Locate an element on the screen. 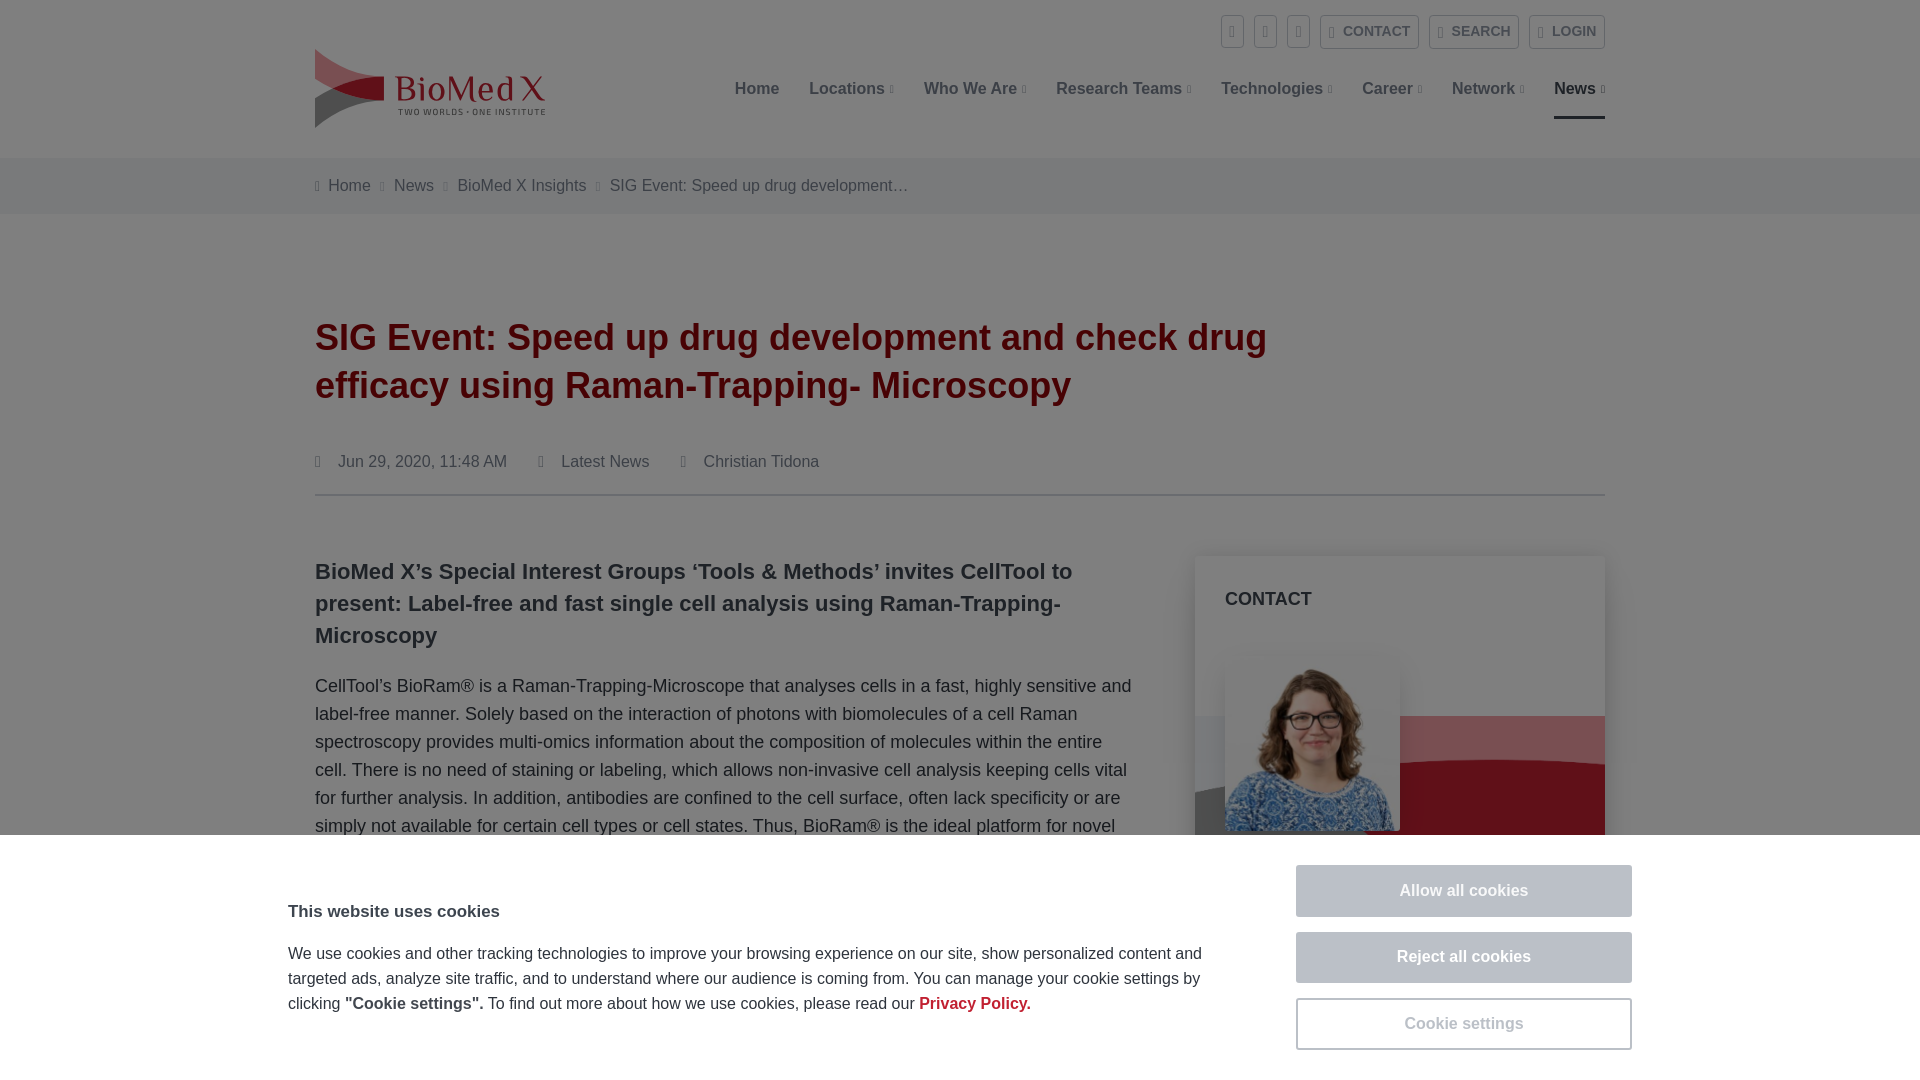 The width and height of the screenshot is (1920, 1080). BioMed X Career Space Login is located at coordinates (1566, 32).